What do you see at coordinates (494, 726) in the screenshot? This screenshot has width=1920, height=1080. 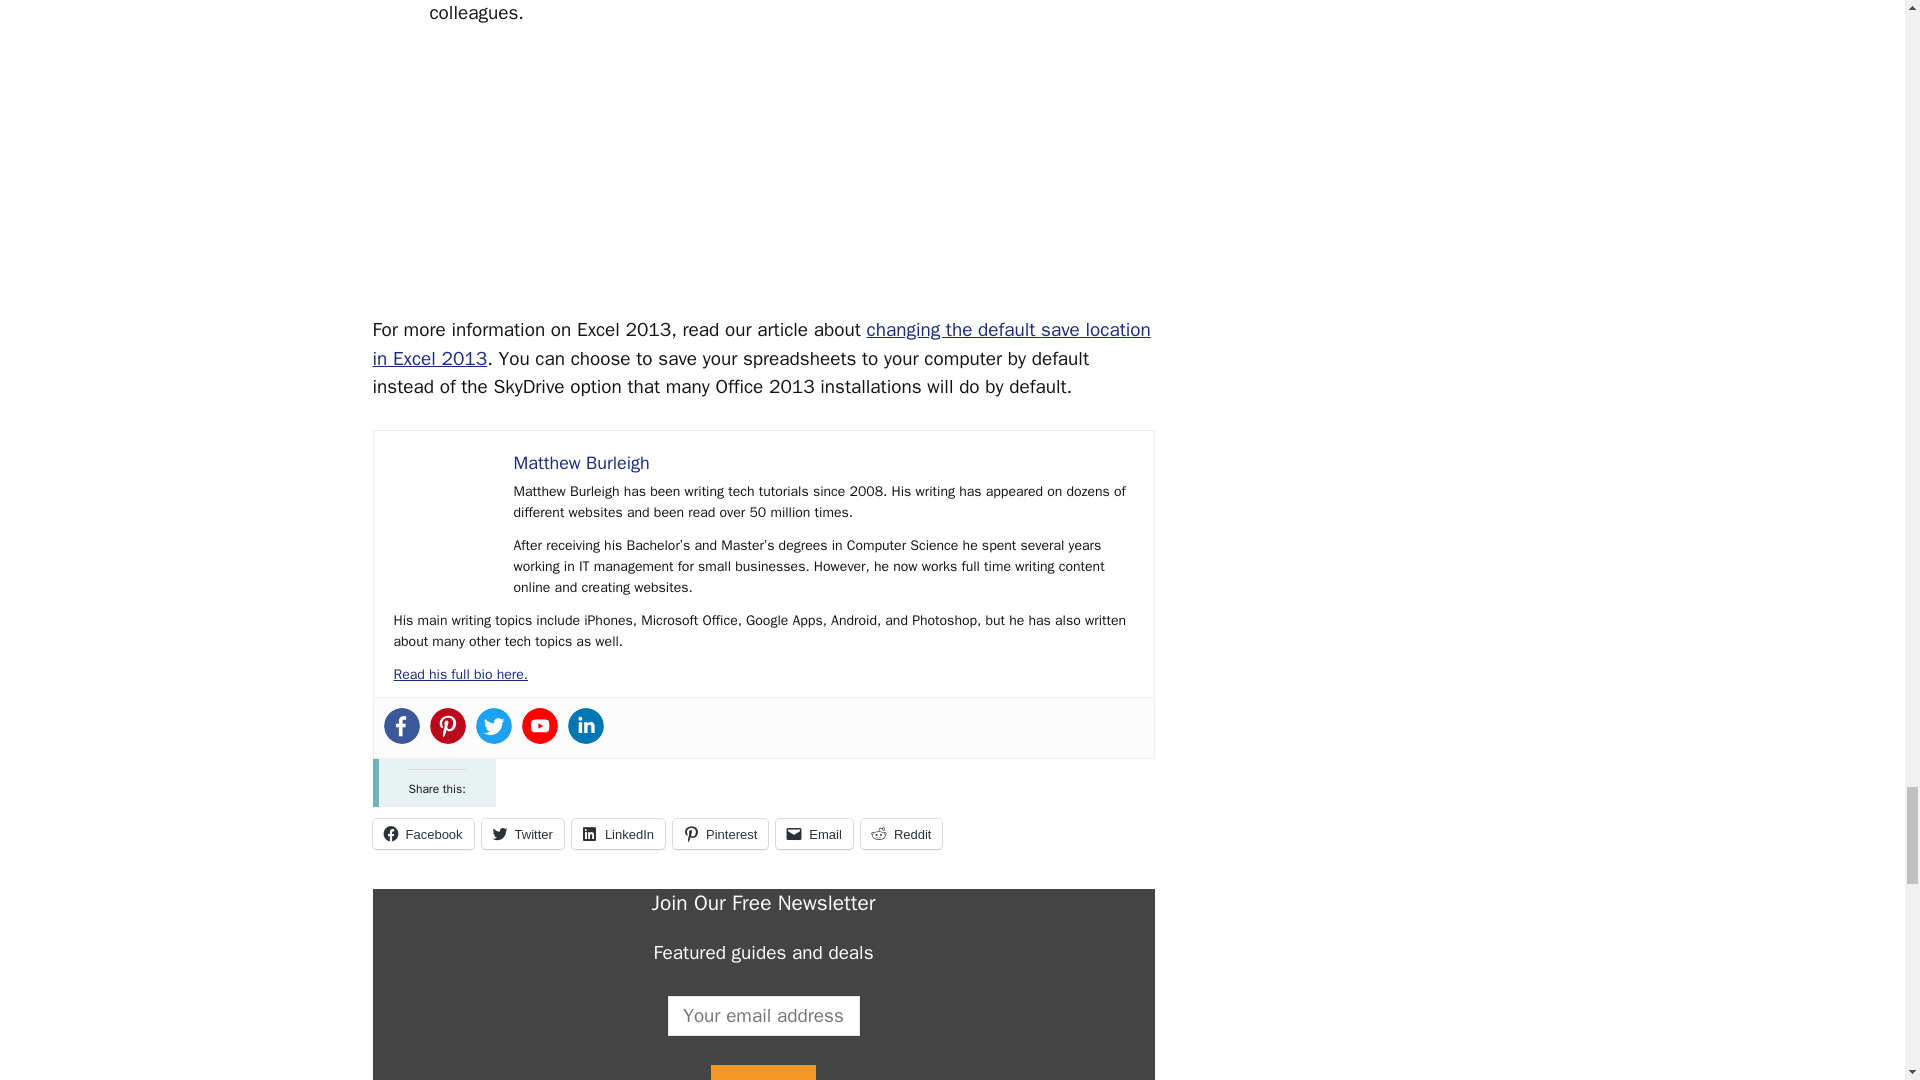 I see `Twitter` at bounding box center [494, 726].